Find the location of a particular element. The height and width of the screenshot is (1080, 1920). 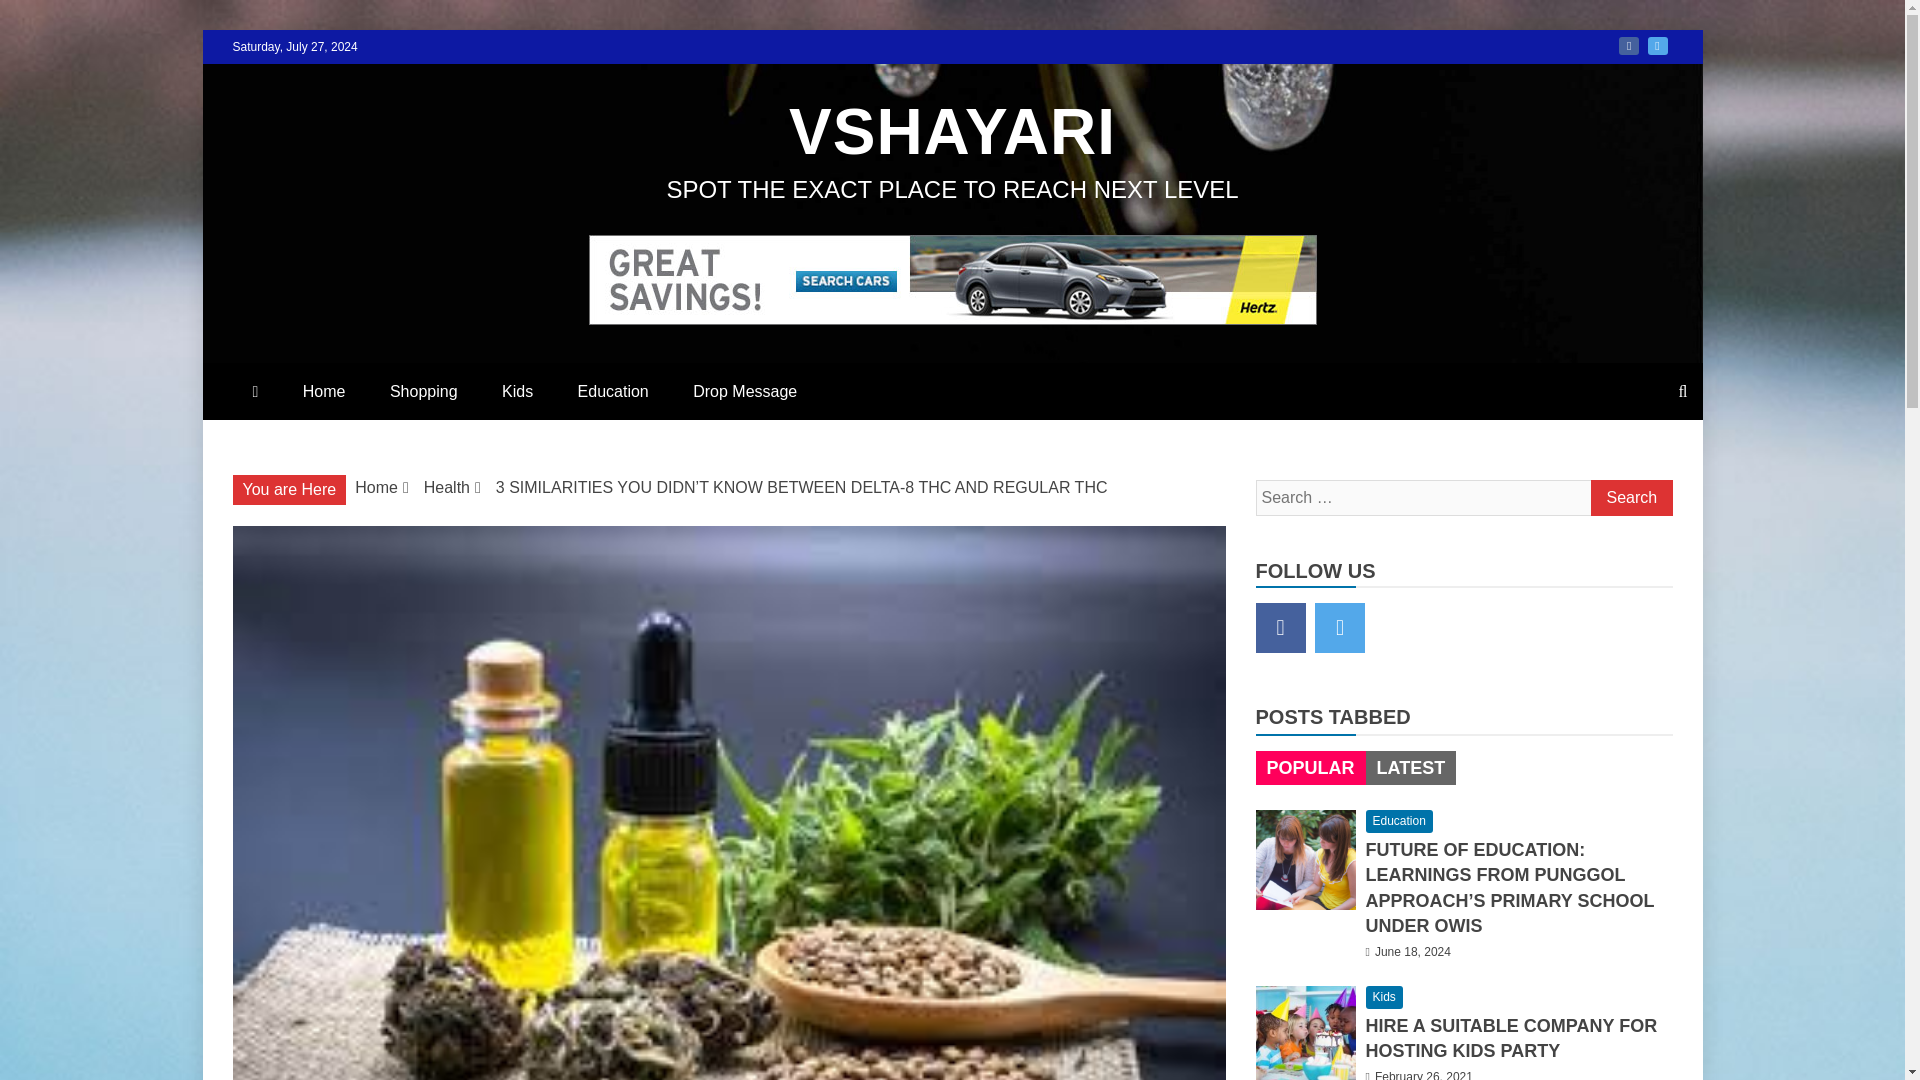

Education is located at coordinates (613, 391).